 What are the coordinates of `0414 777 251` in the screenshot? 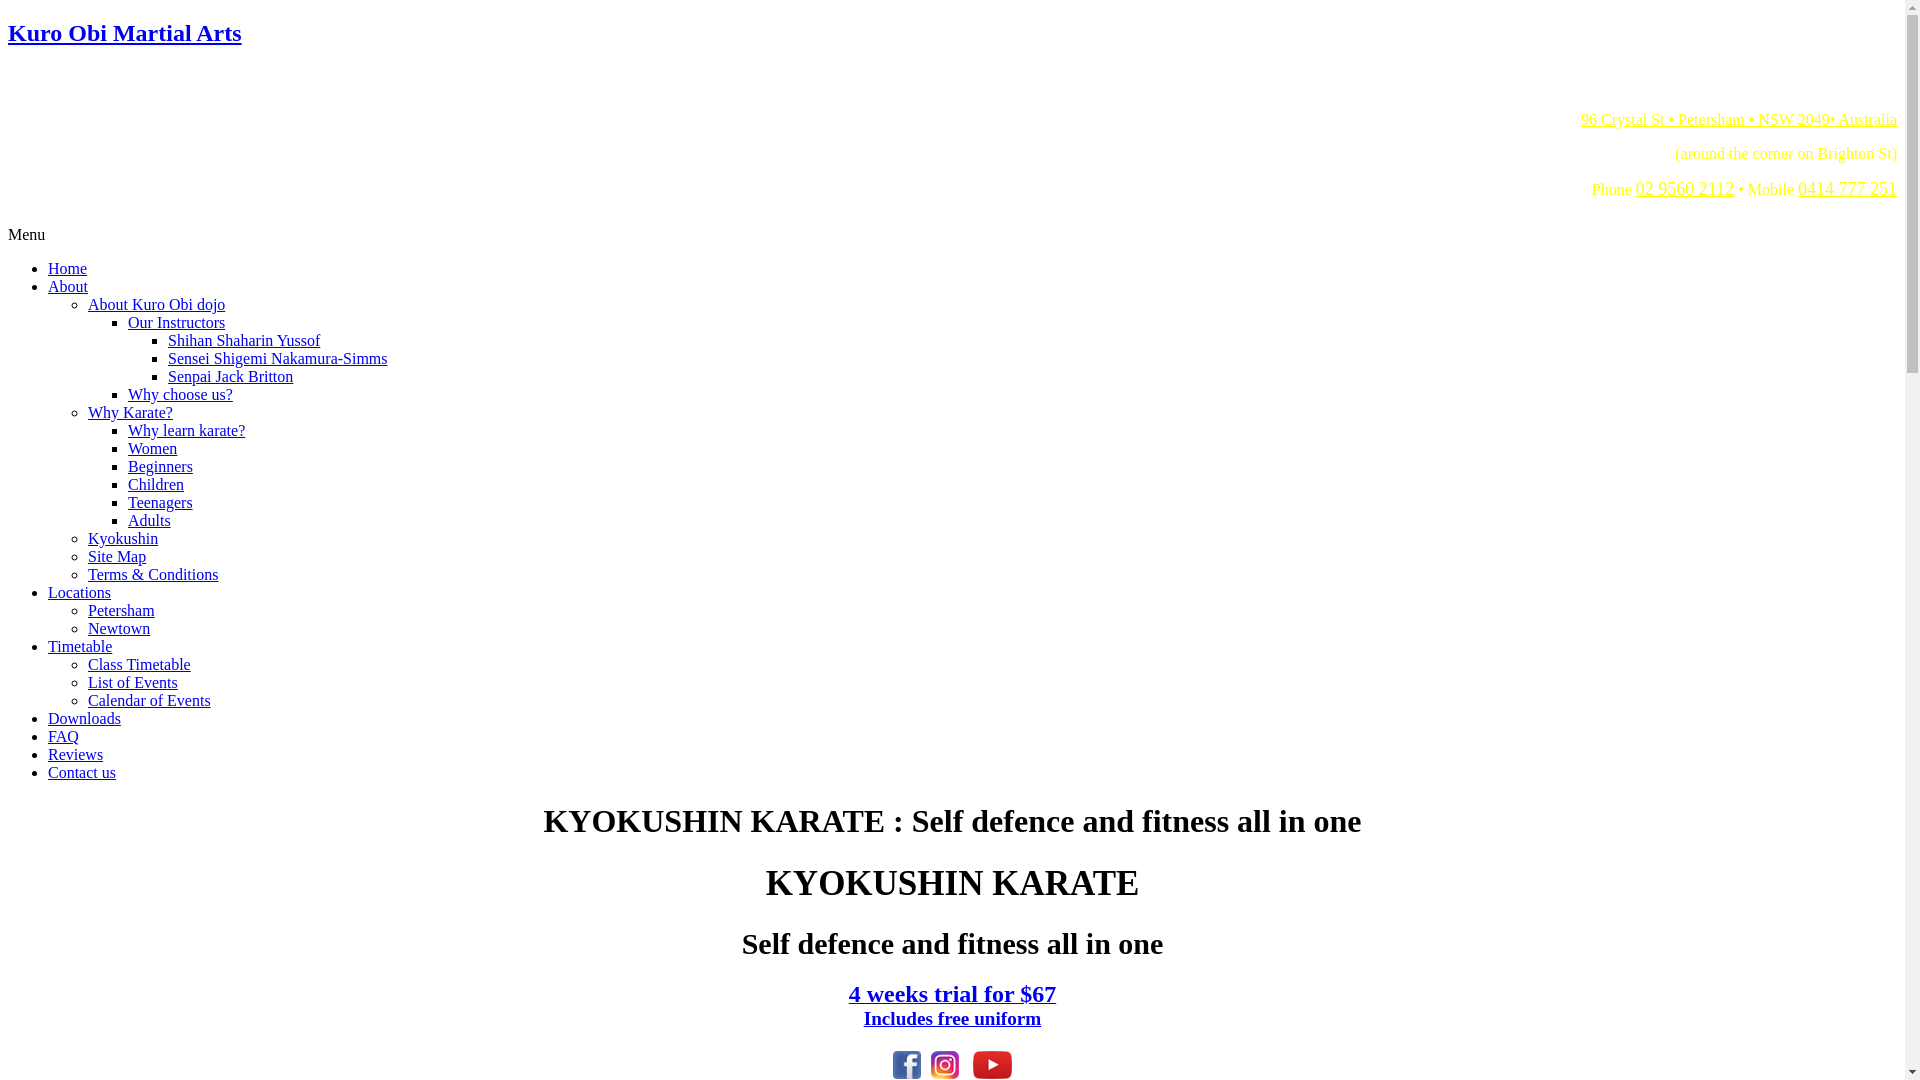 It's located at (1848, 189).